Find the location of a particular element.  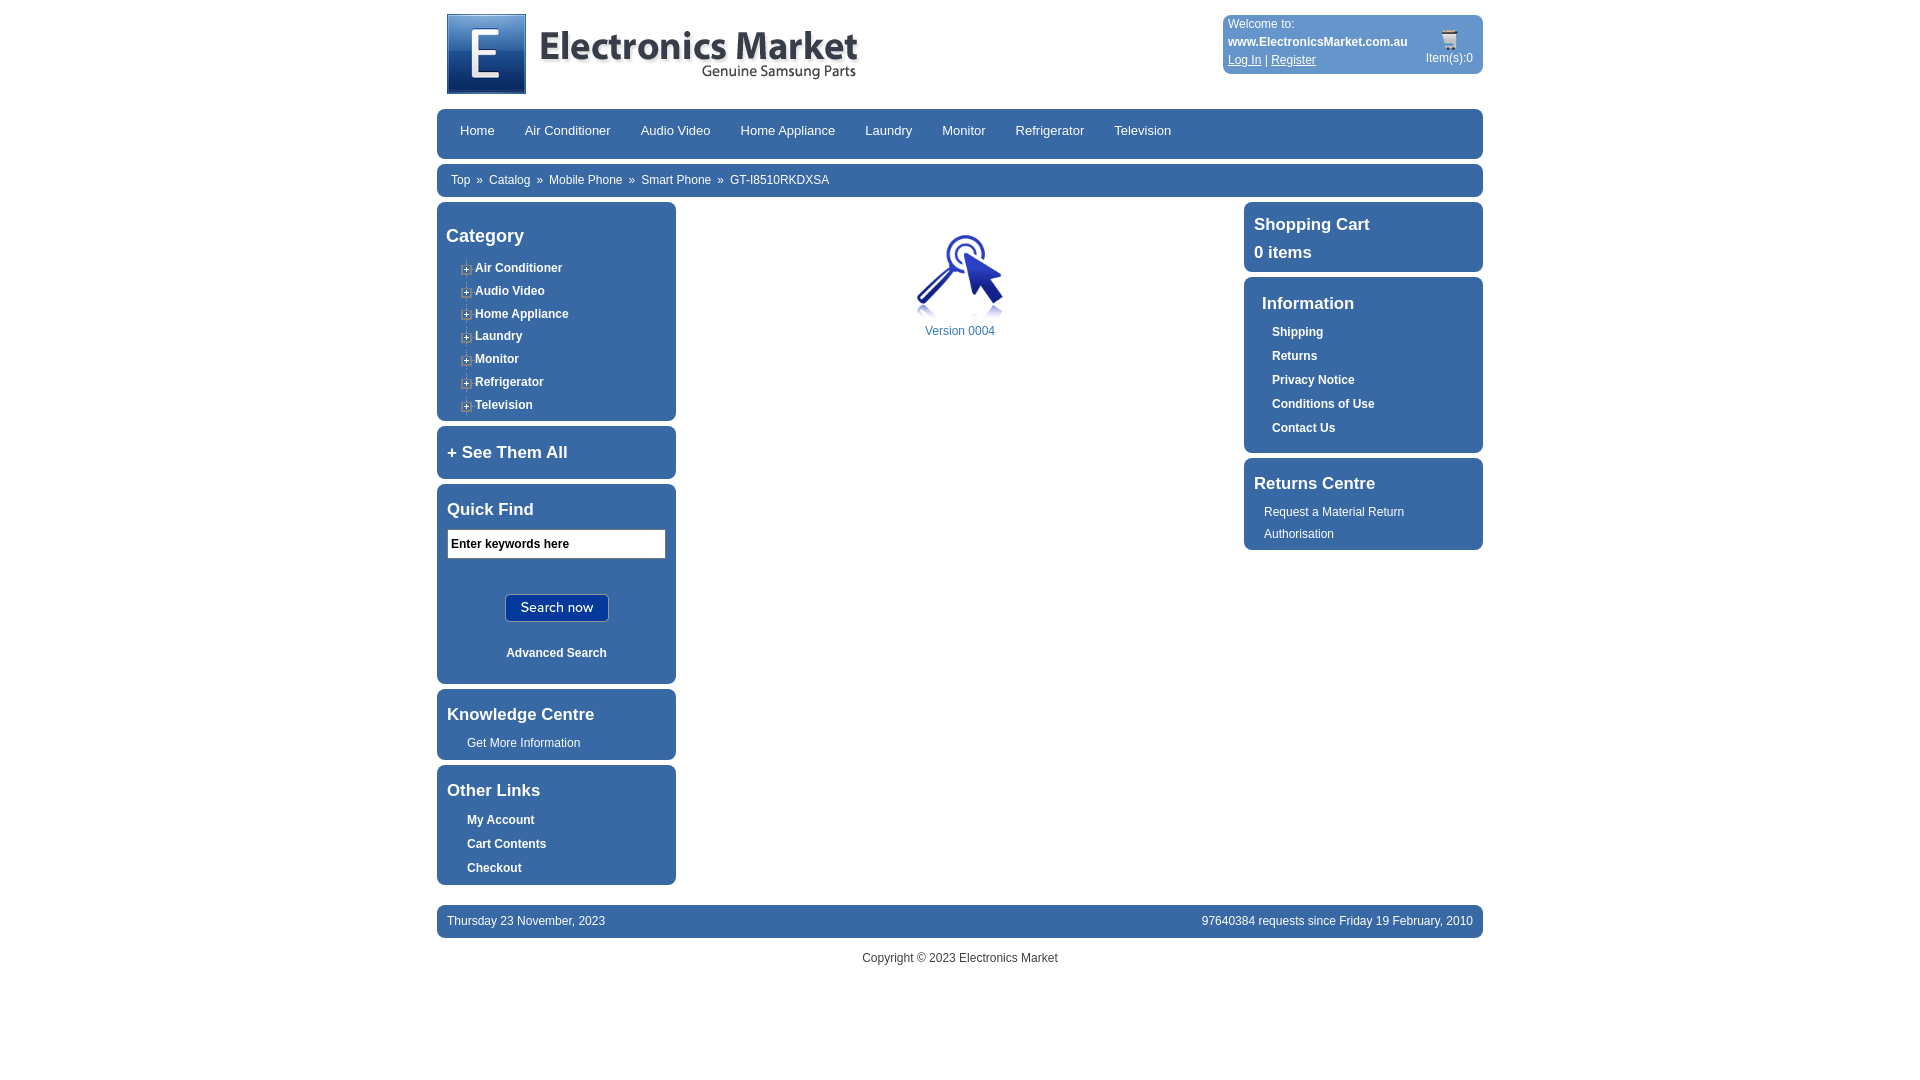

Checkout is located at coordinates (494, 868).